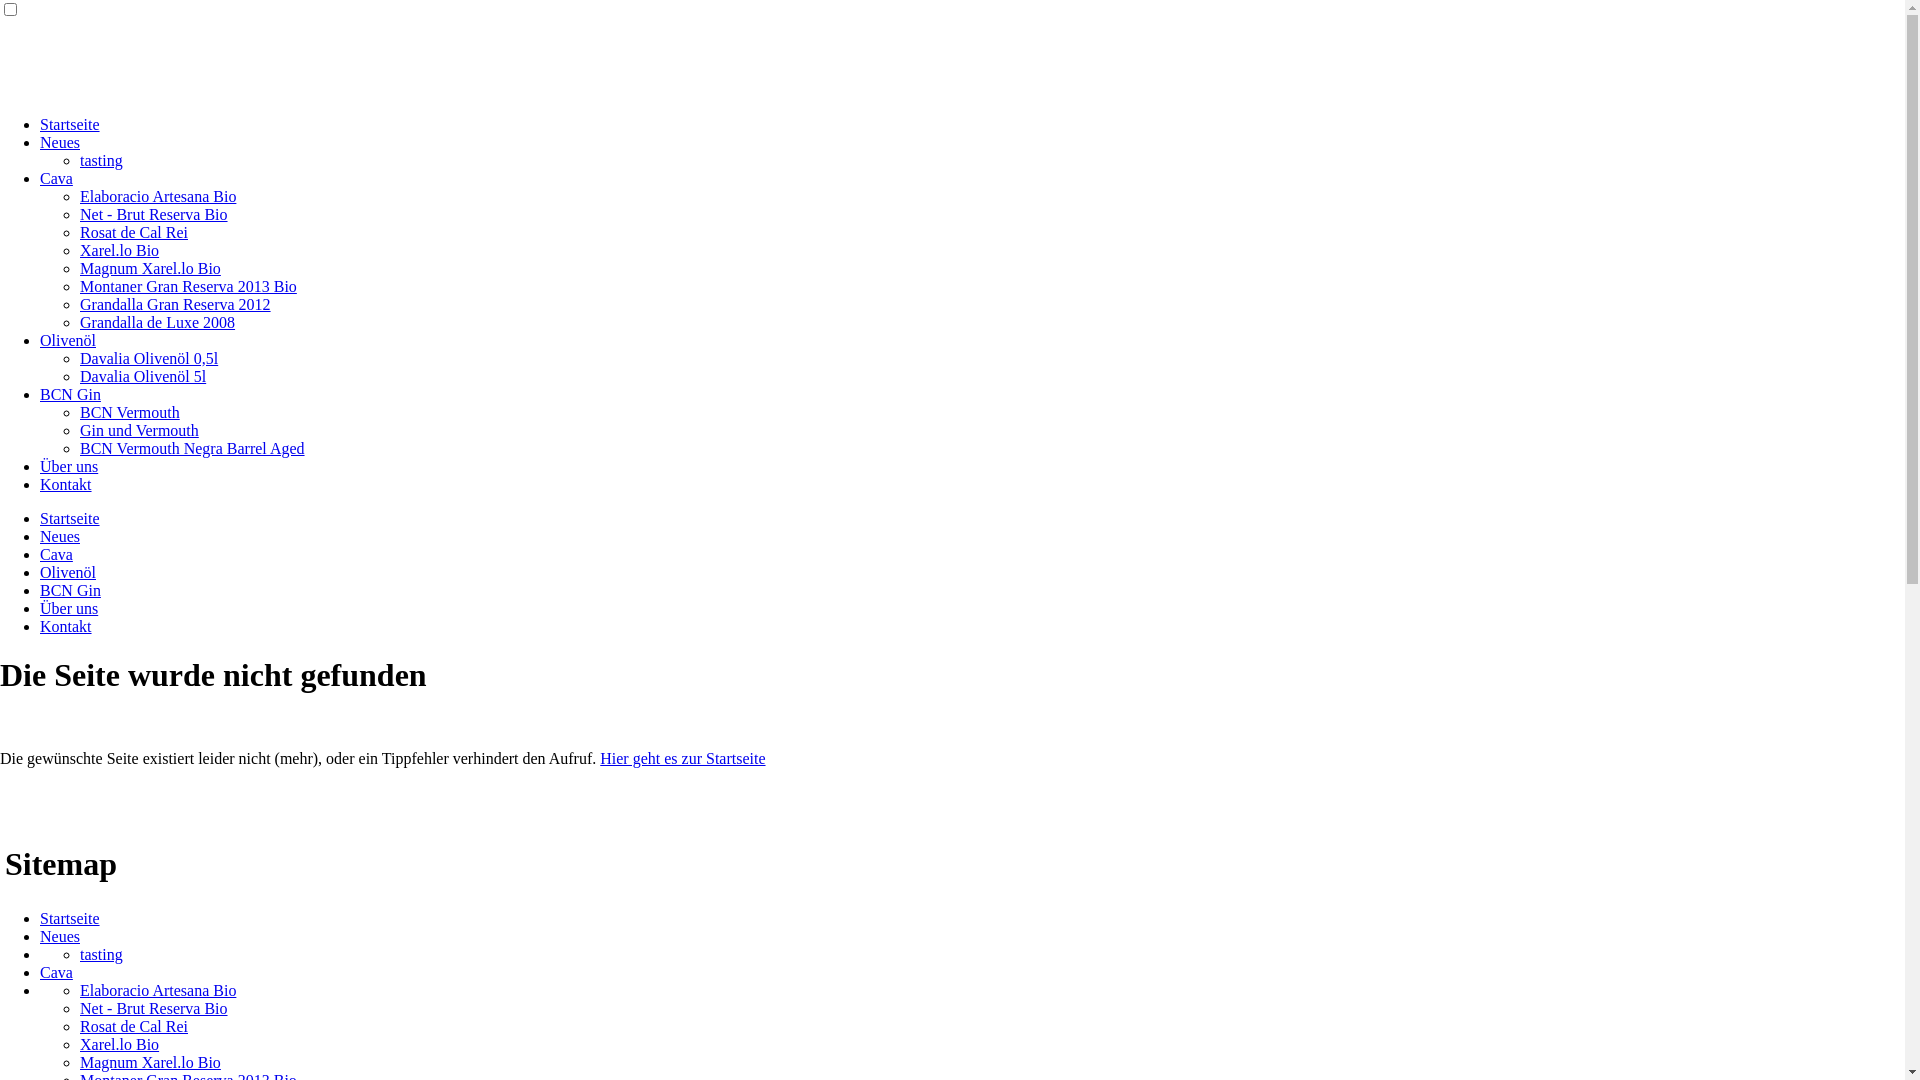  I want to click on Rosat de Cal Rei, so click(134, 232).